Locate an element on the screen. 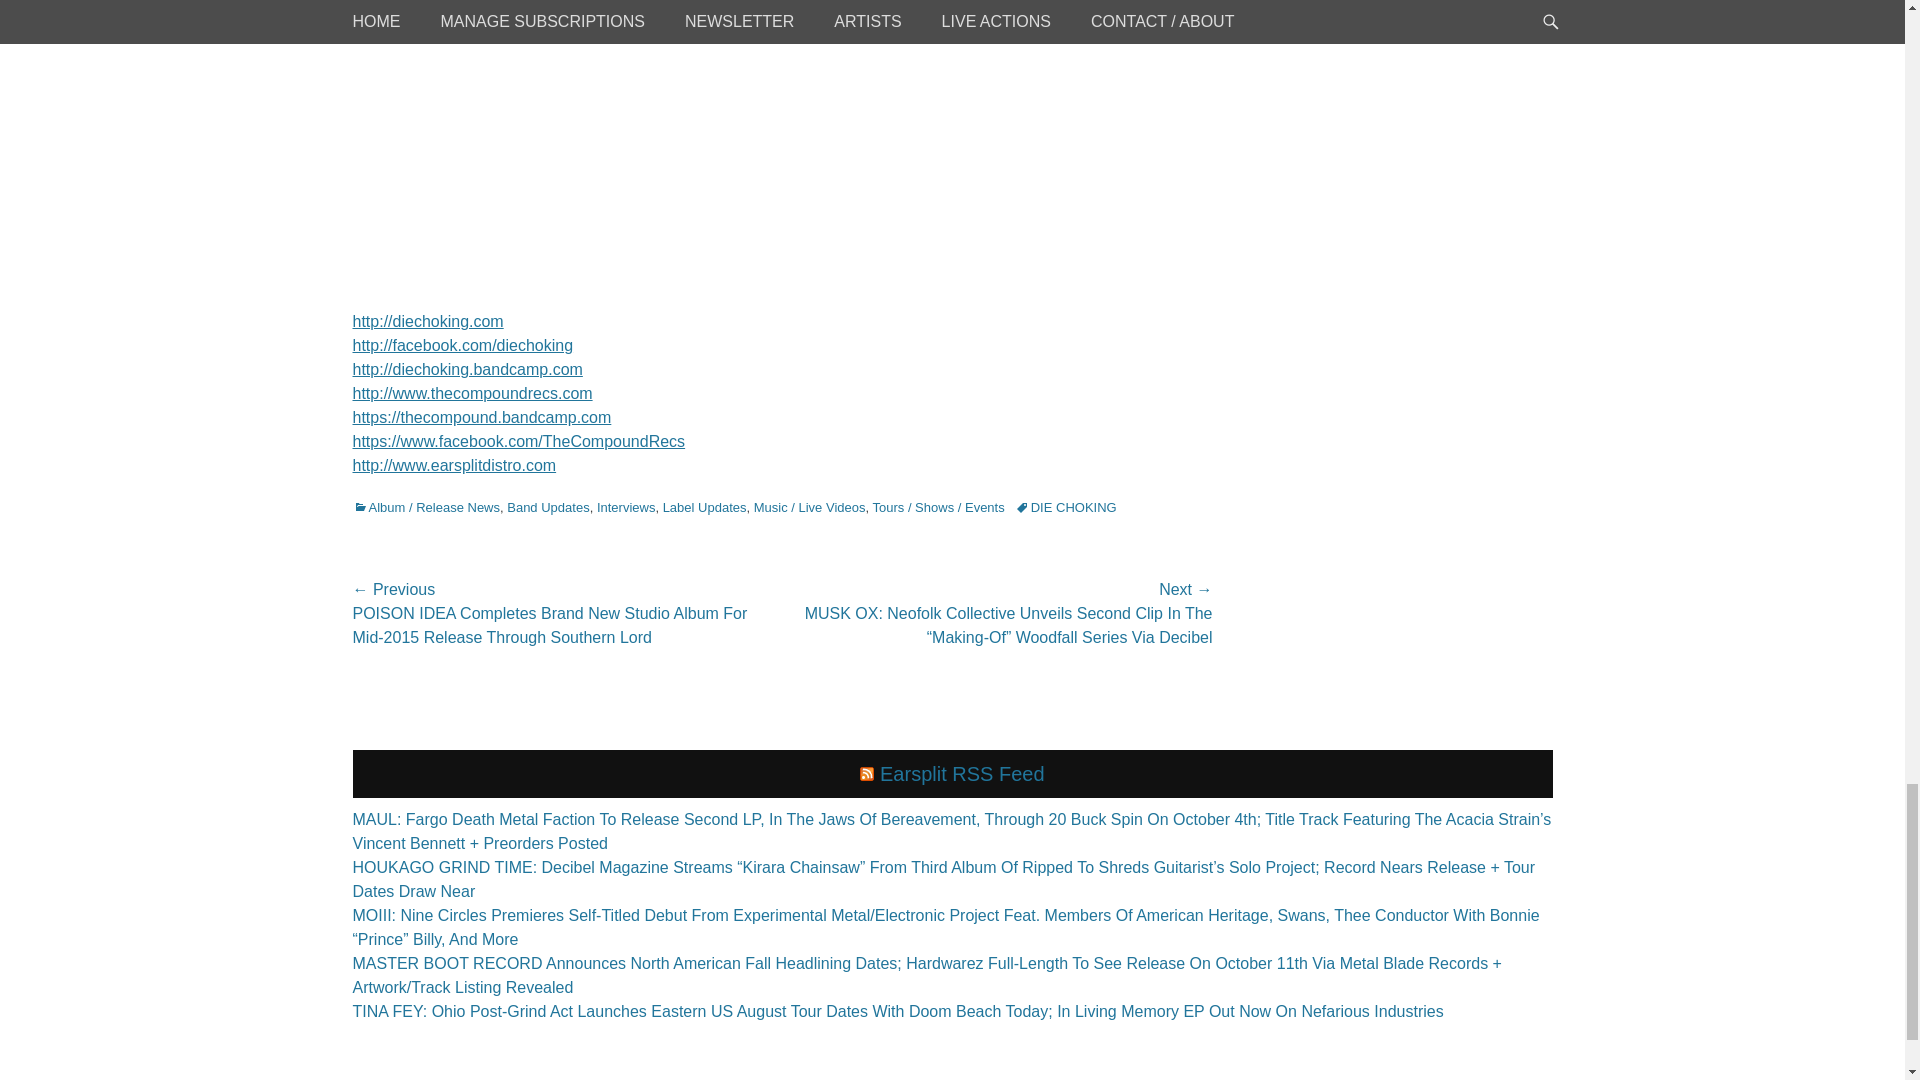  Label Updates is located at coordinates (704, 508).